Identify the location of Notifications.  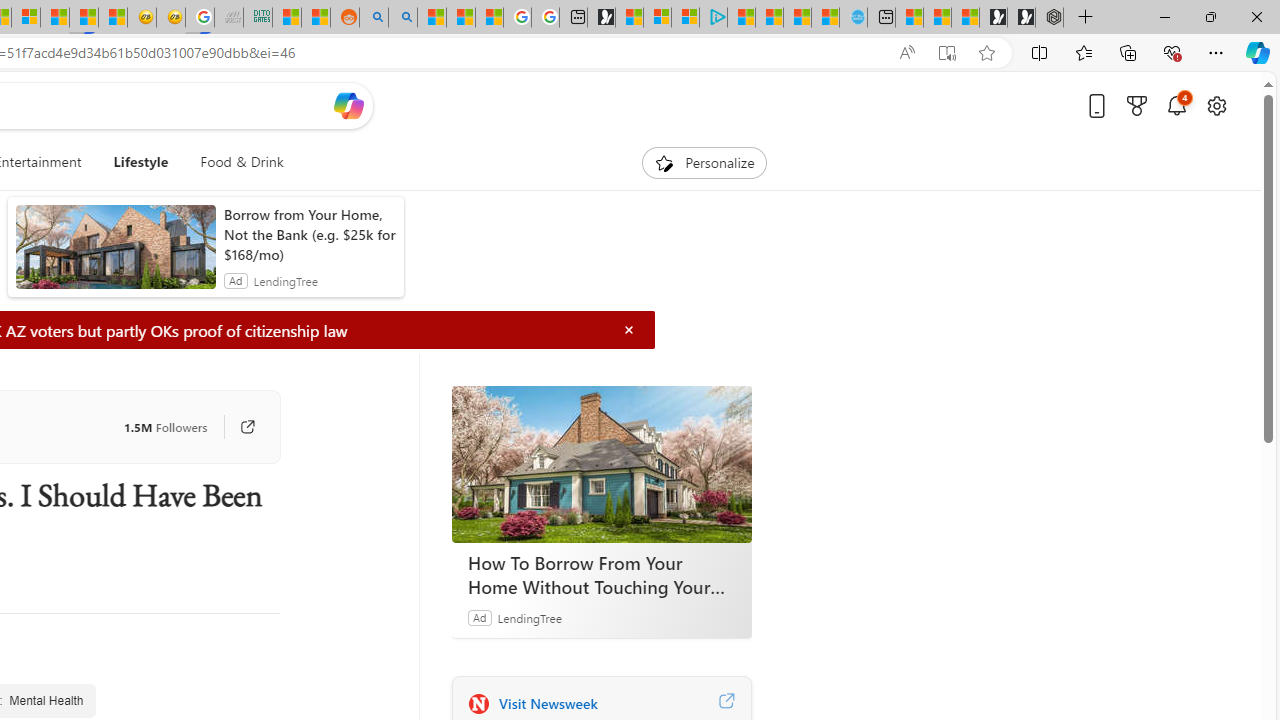
(1176, 105).